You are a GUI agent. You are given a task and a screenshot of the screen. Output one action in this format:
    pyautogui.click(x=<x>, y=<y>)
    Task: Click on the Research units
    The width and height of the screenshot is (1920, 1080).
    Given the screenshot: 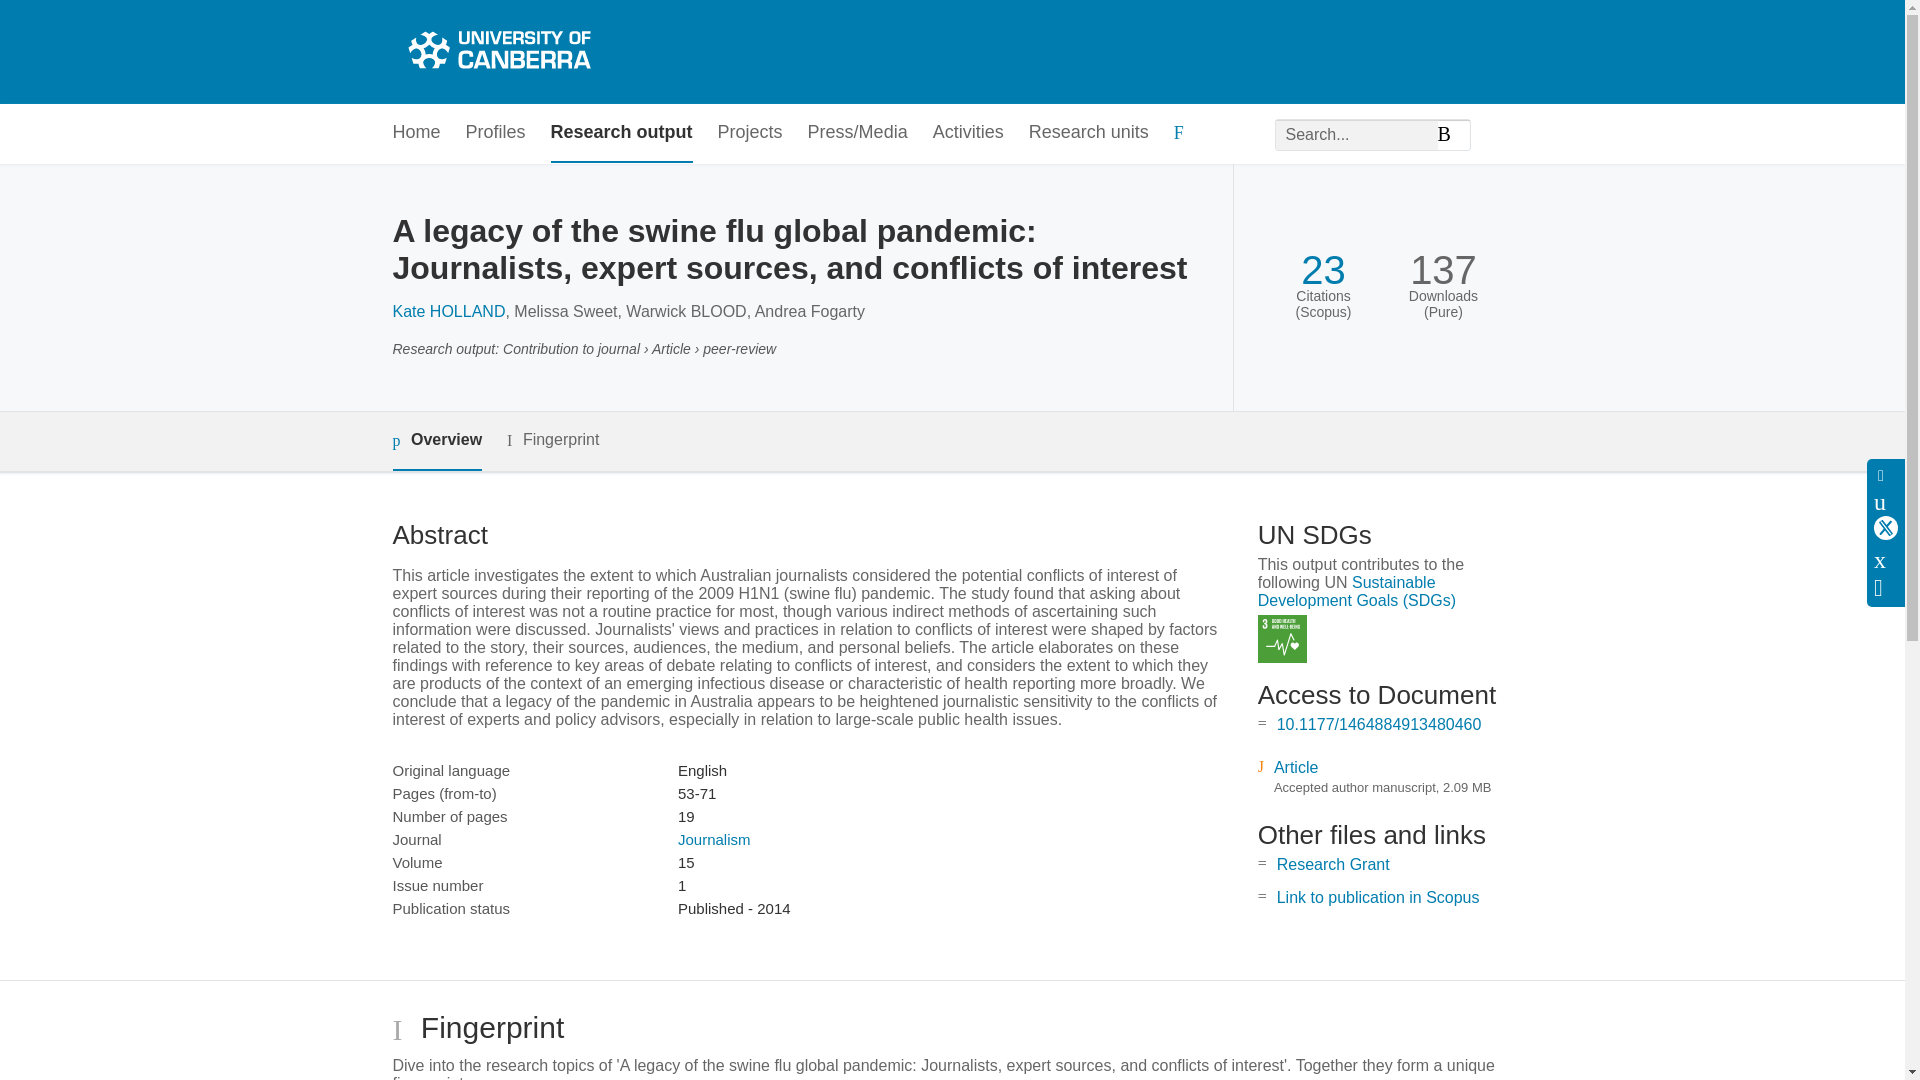 What is the action you would take?
    pyautogui.click(x=1088, y=133)
    